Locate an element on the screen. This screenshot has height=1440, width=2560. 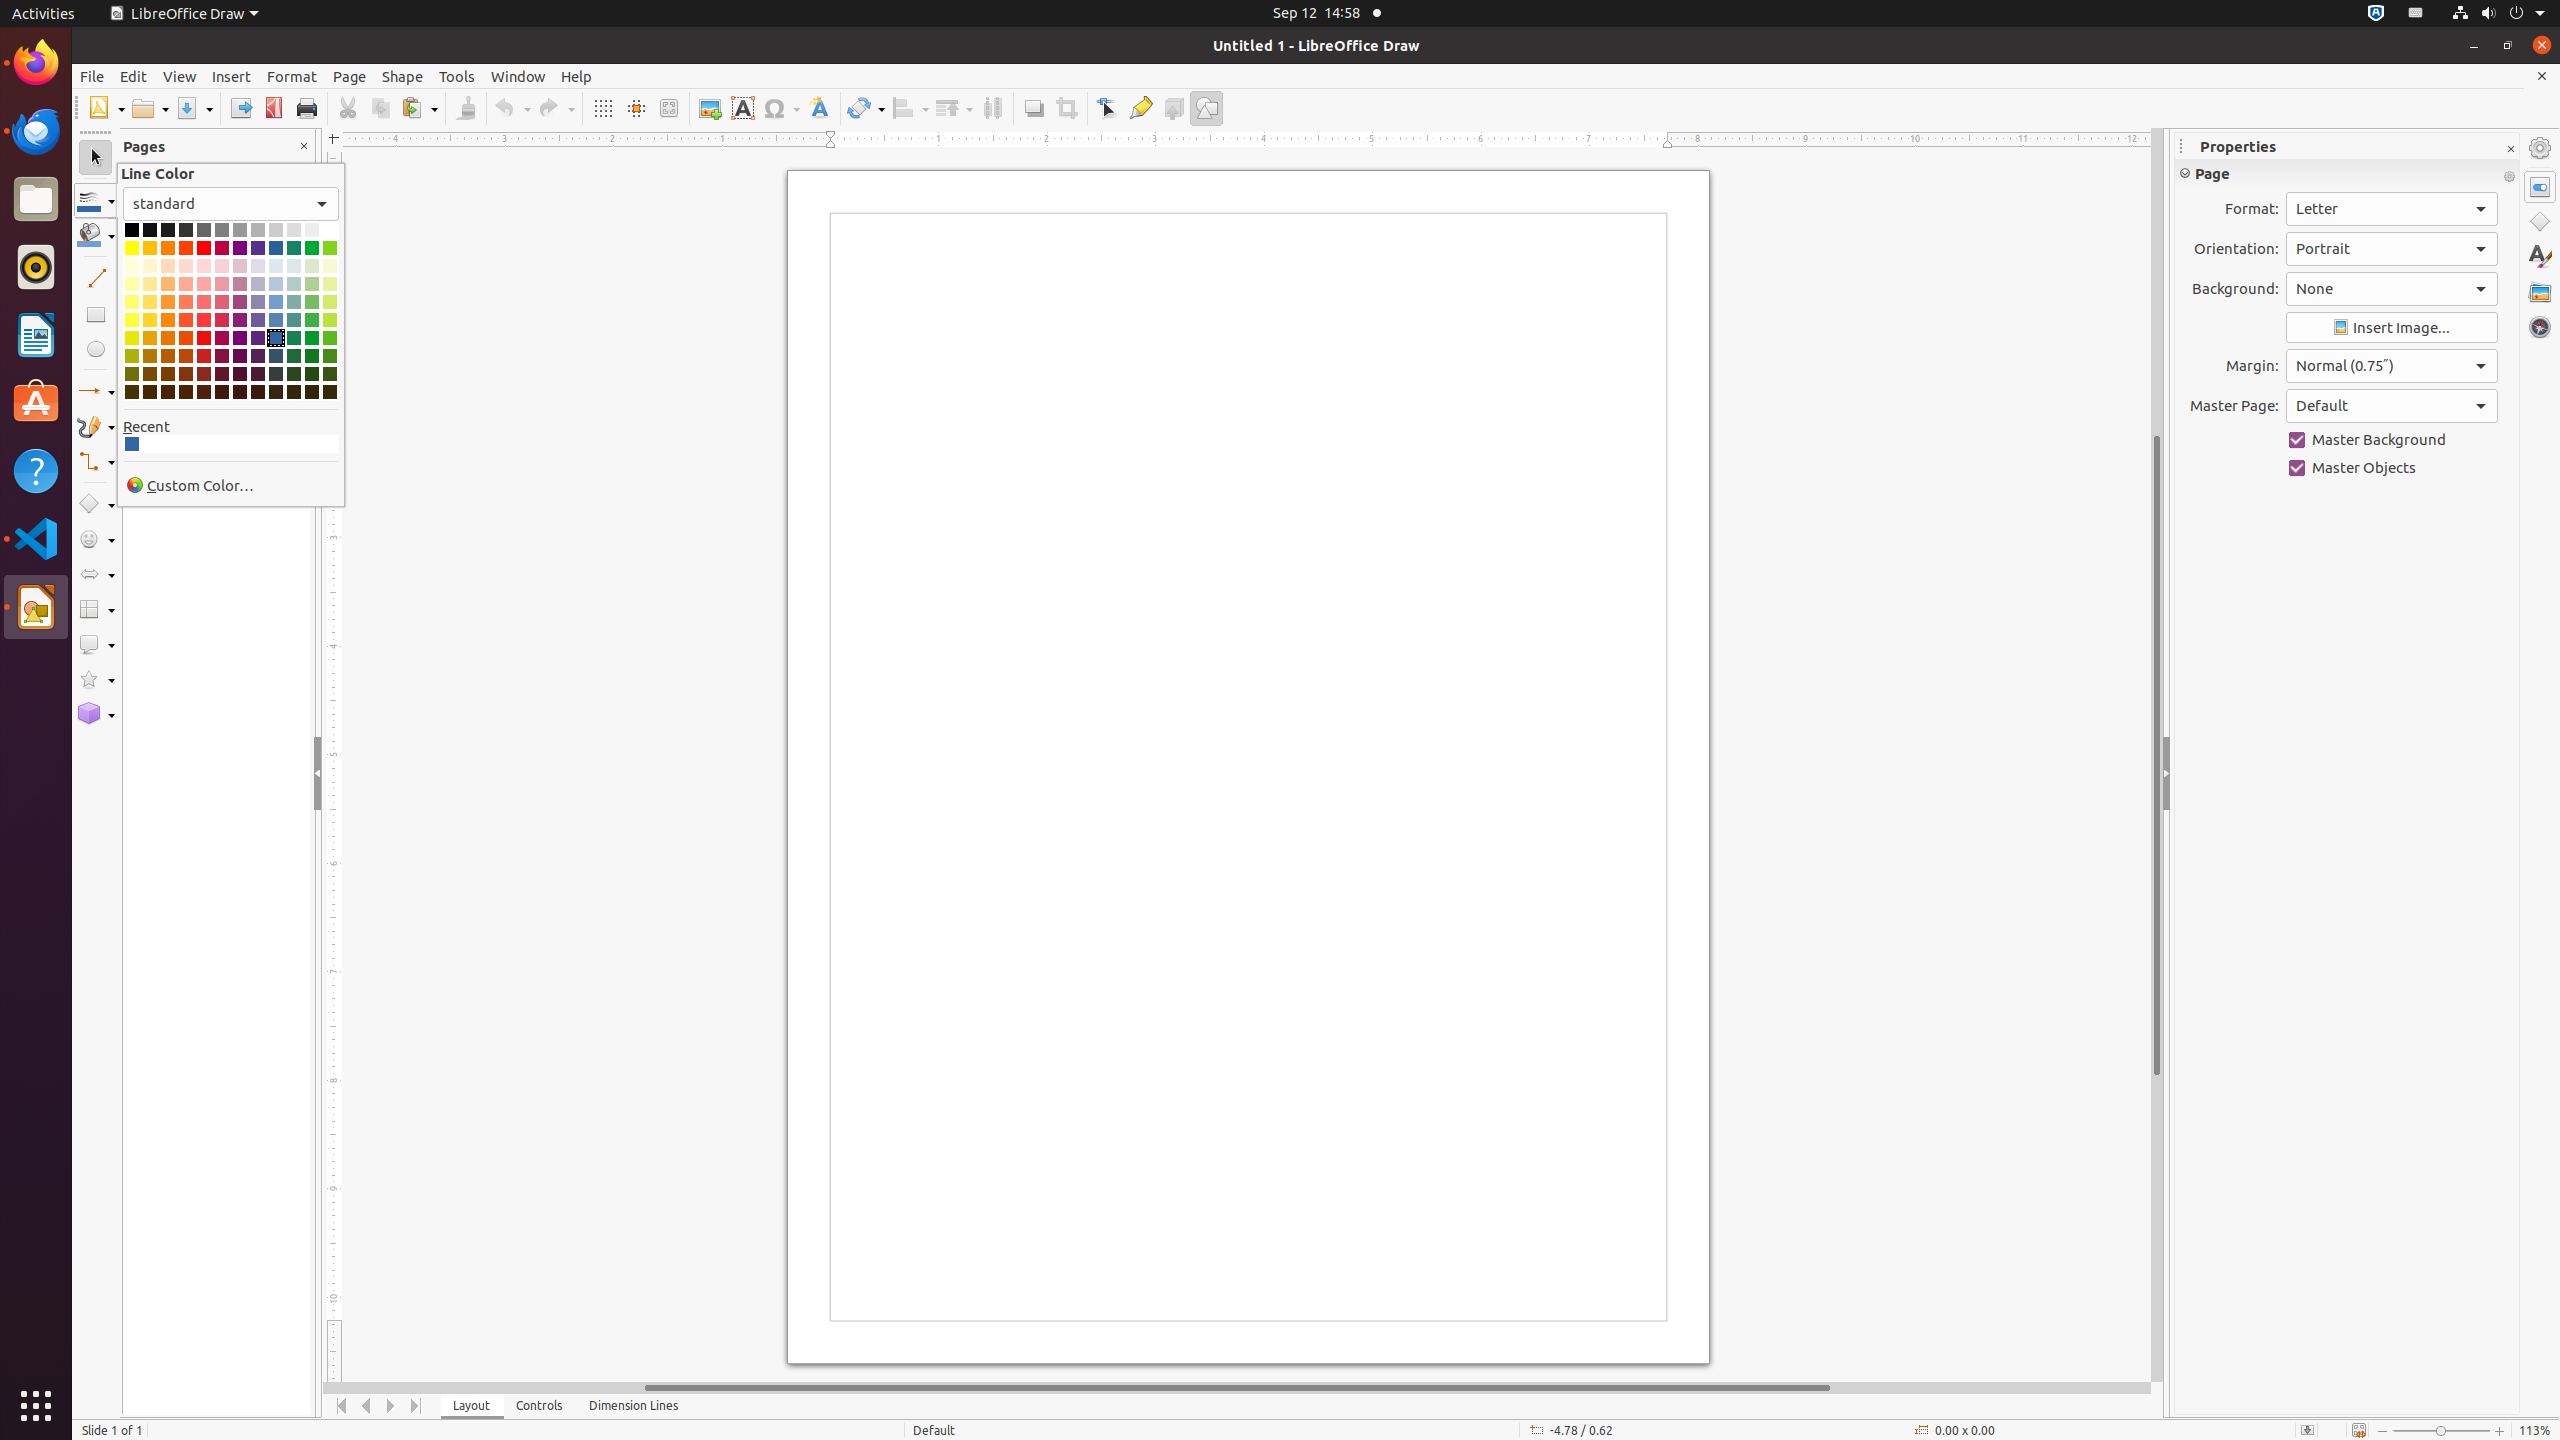
Light Teal 4 is located at coordinates (294, 266).